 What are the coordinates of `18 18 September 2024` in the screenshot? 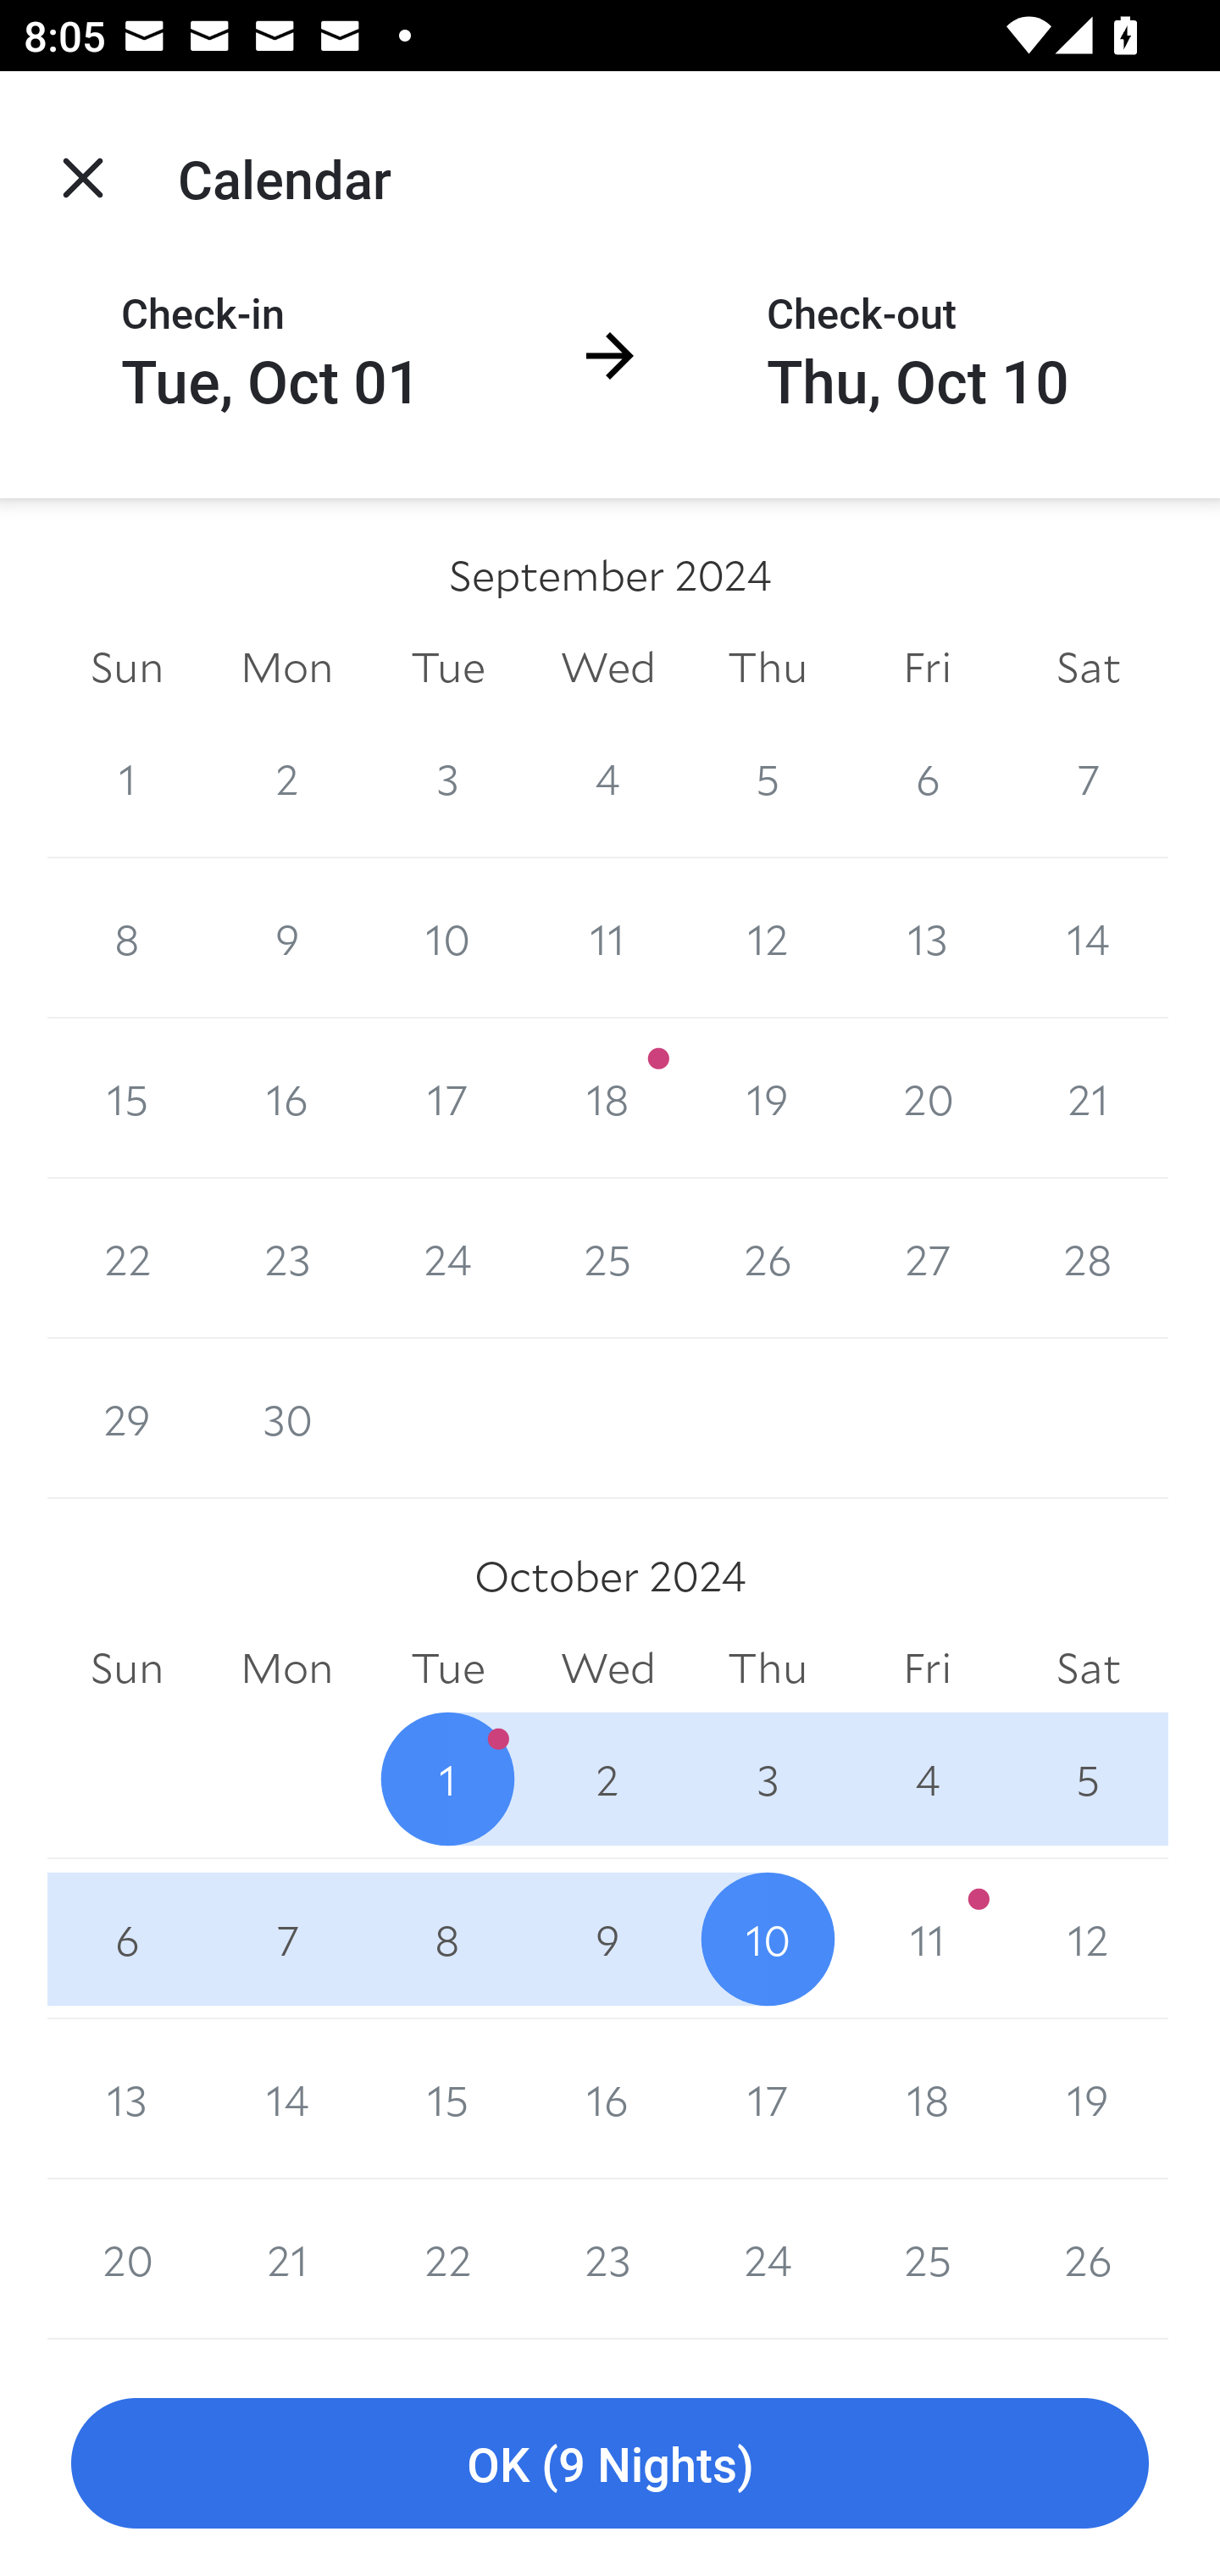 It's located at (608, 1098).